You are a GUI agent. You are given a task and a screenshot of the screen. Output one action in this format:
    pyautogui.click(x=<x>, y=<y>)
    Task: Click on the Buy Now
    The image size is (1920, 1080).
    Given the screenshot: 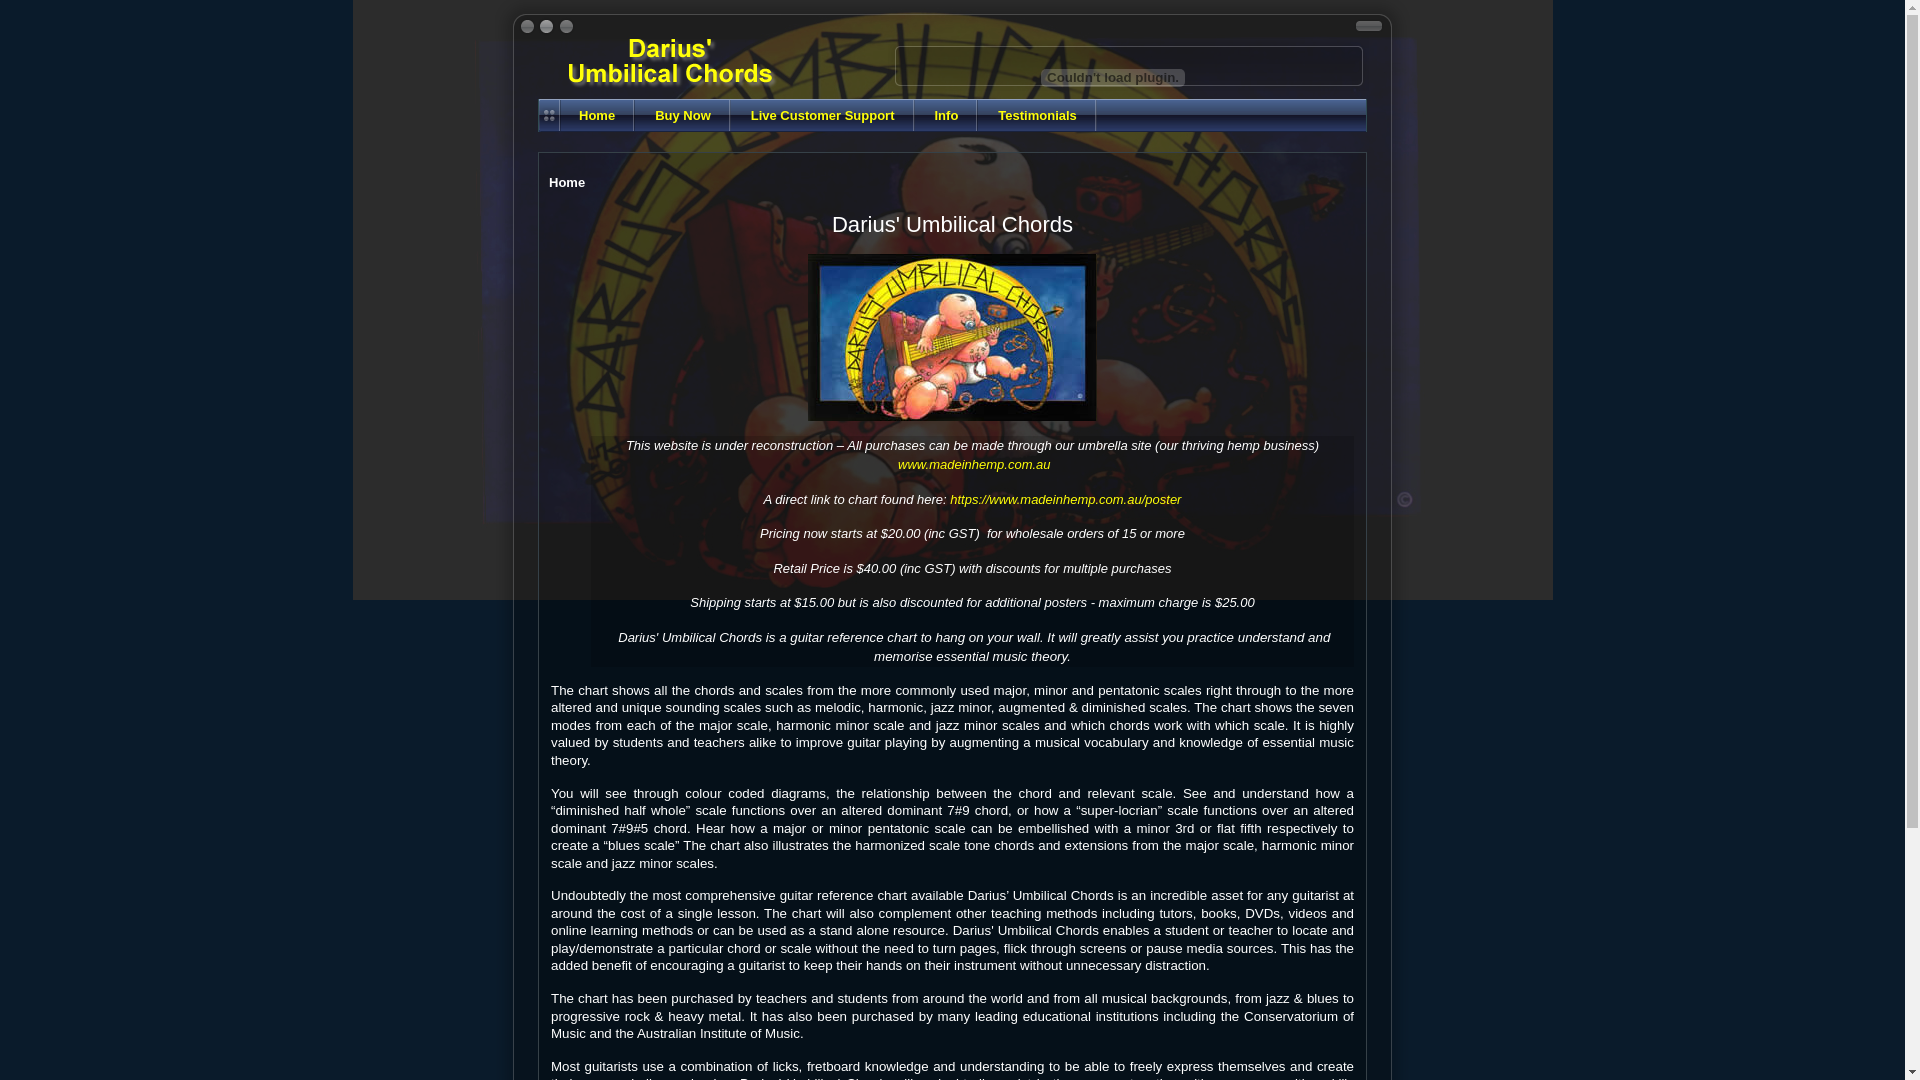 What is the action you would take?
    pyautogui.click(x=683, y=116)
    